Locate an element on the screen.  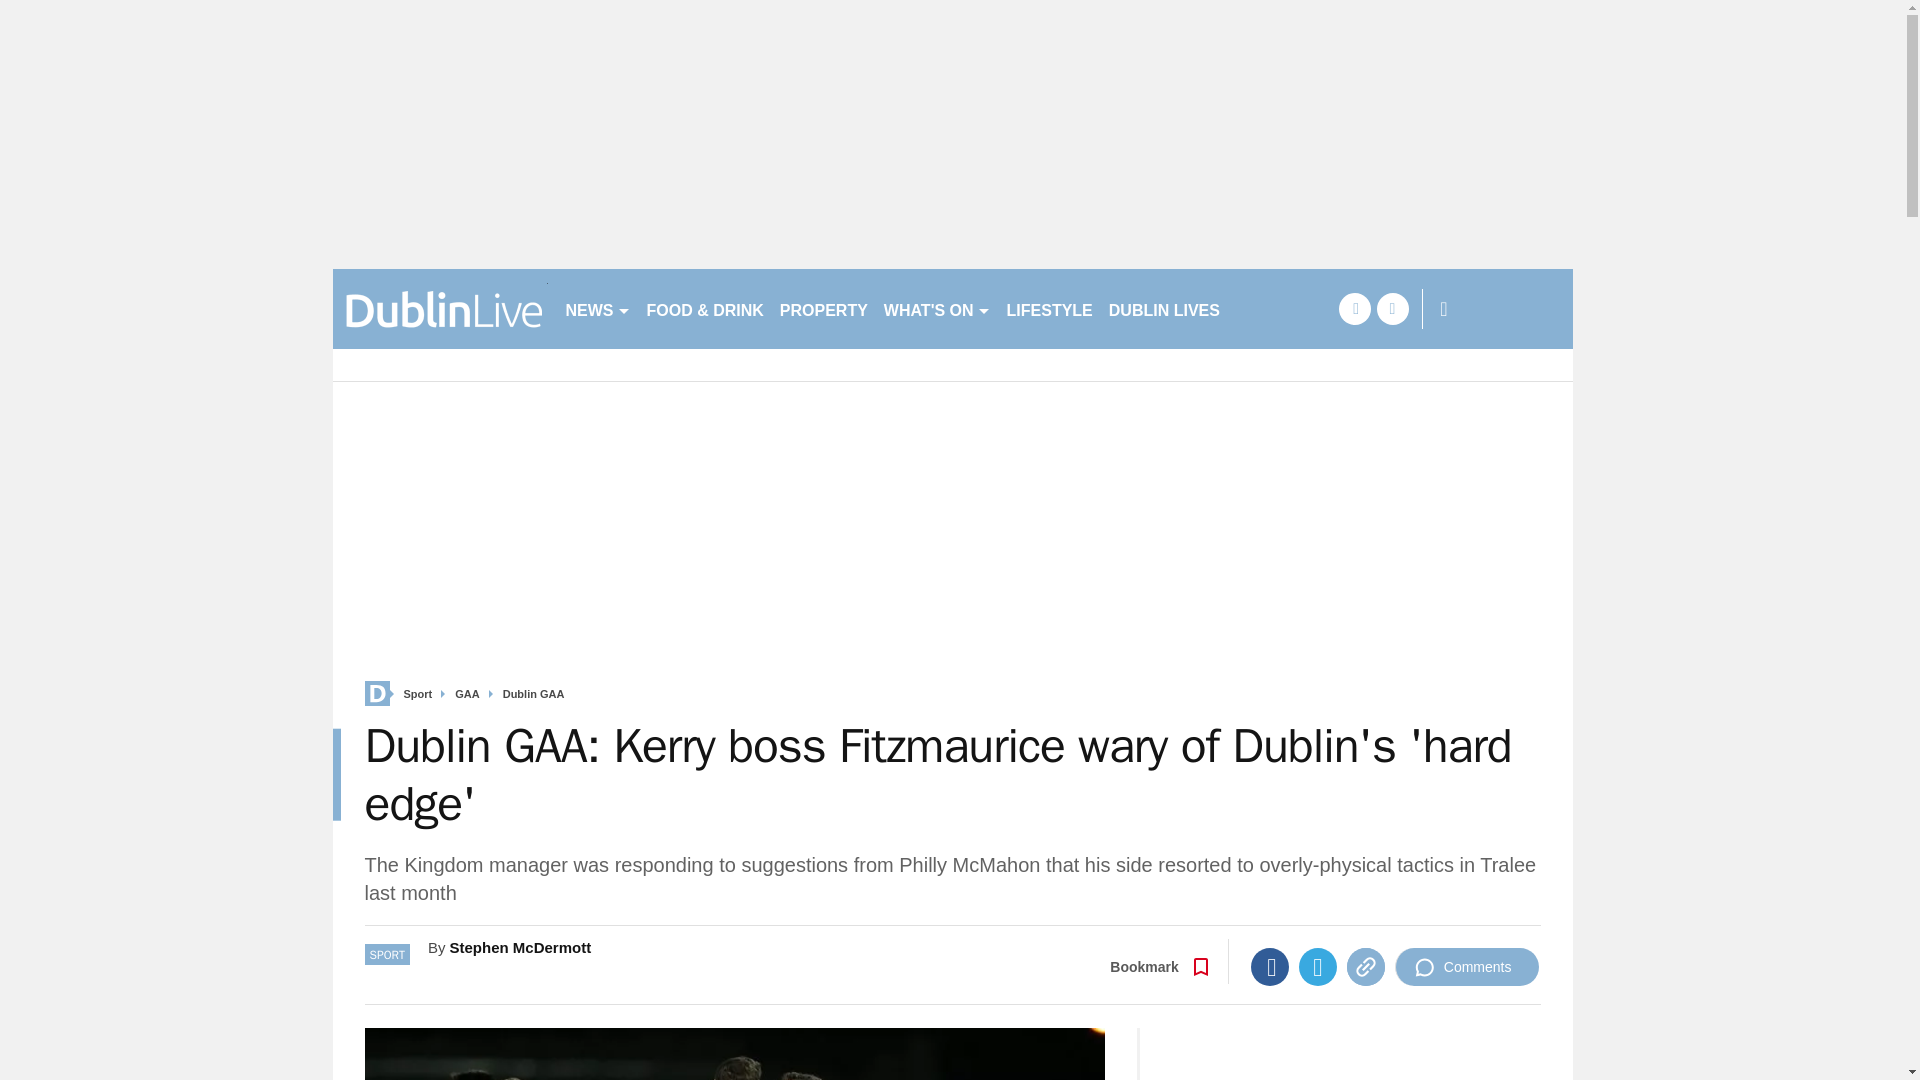
LIFESTYLE is located at coordinates (1049, 308).